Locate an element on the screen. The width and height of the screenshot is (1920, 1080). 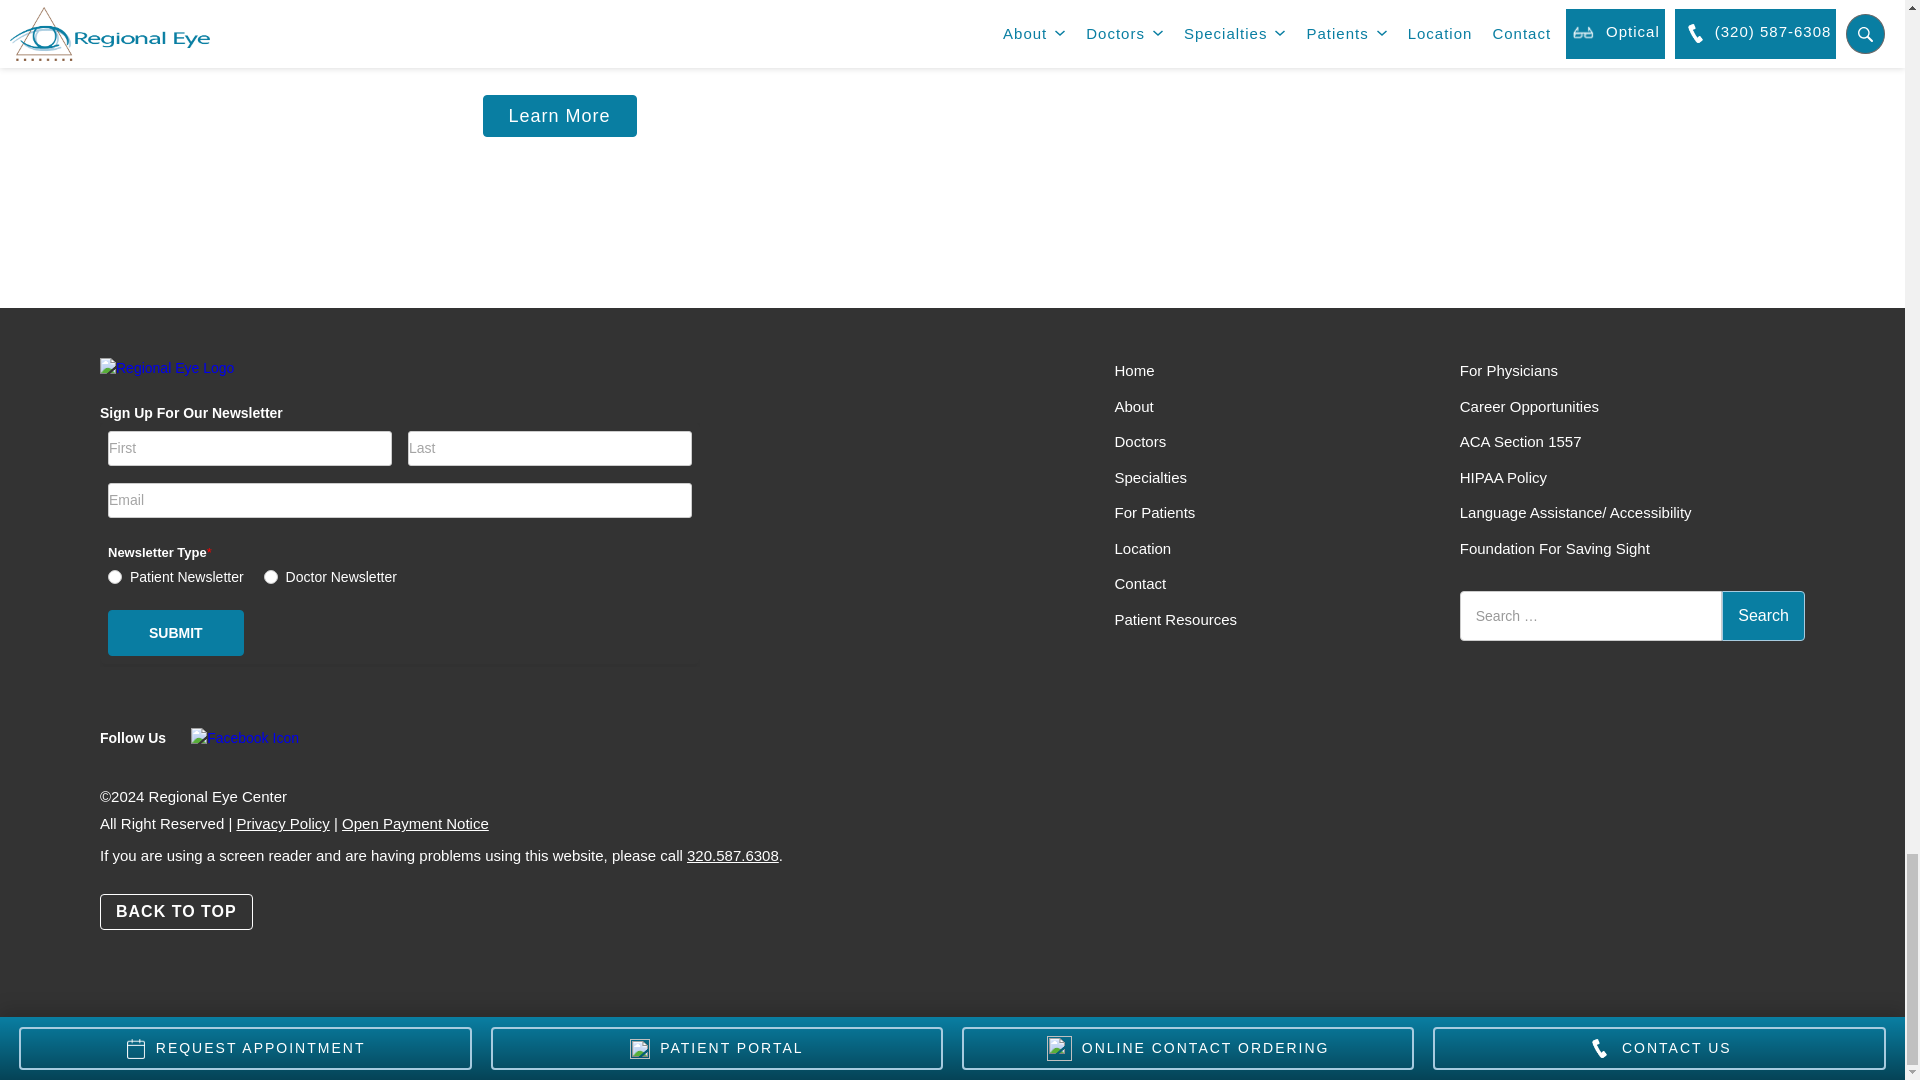
Search for: is located at coordinates (1590, 616).